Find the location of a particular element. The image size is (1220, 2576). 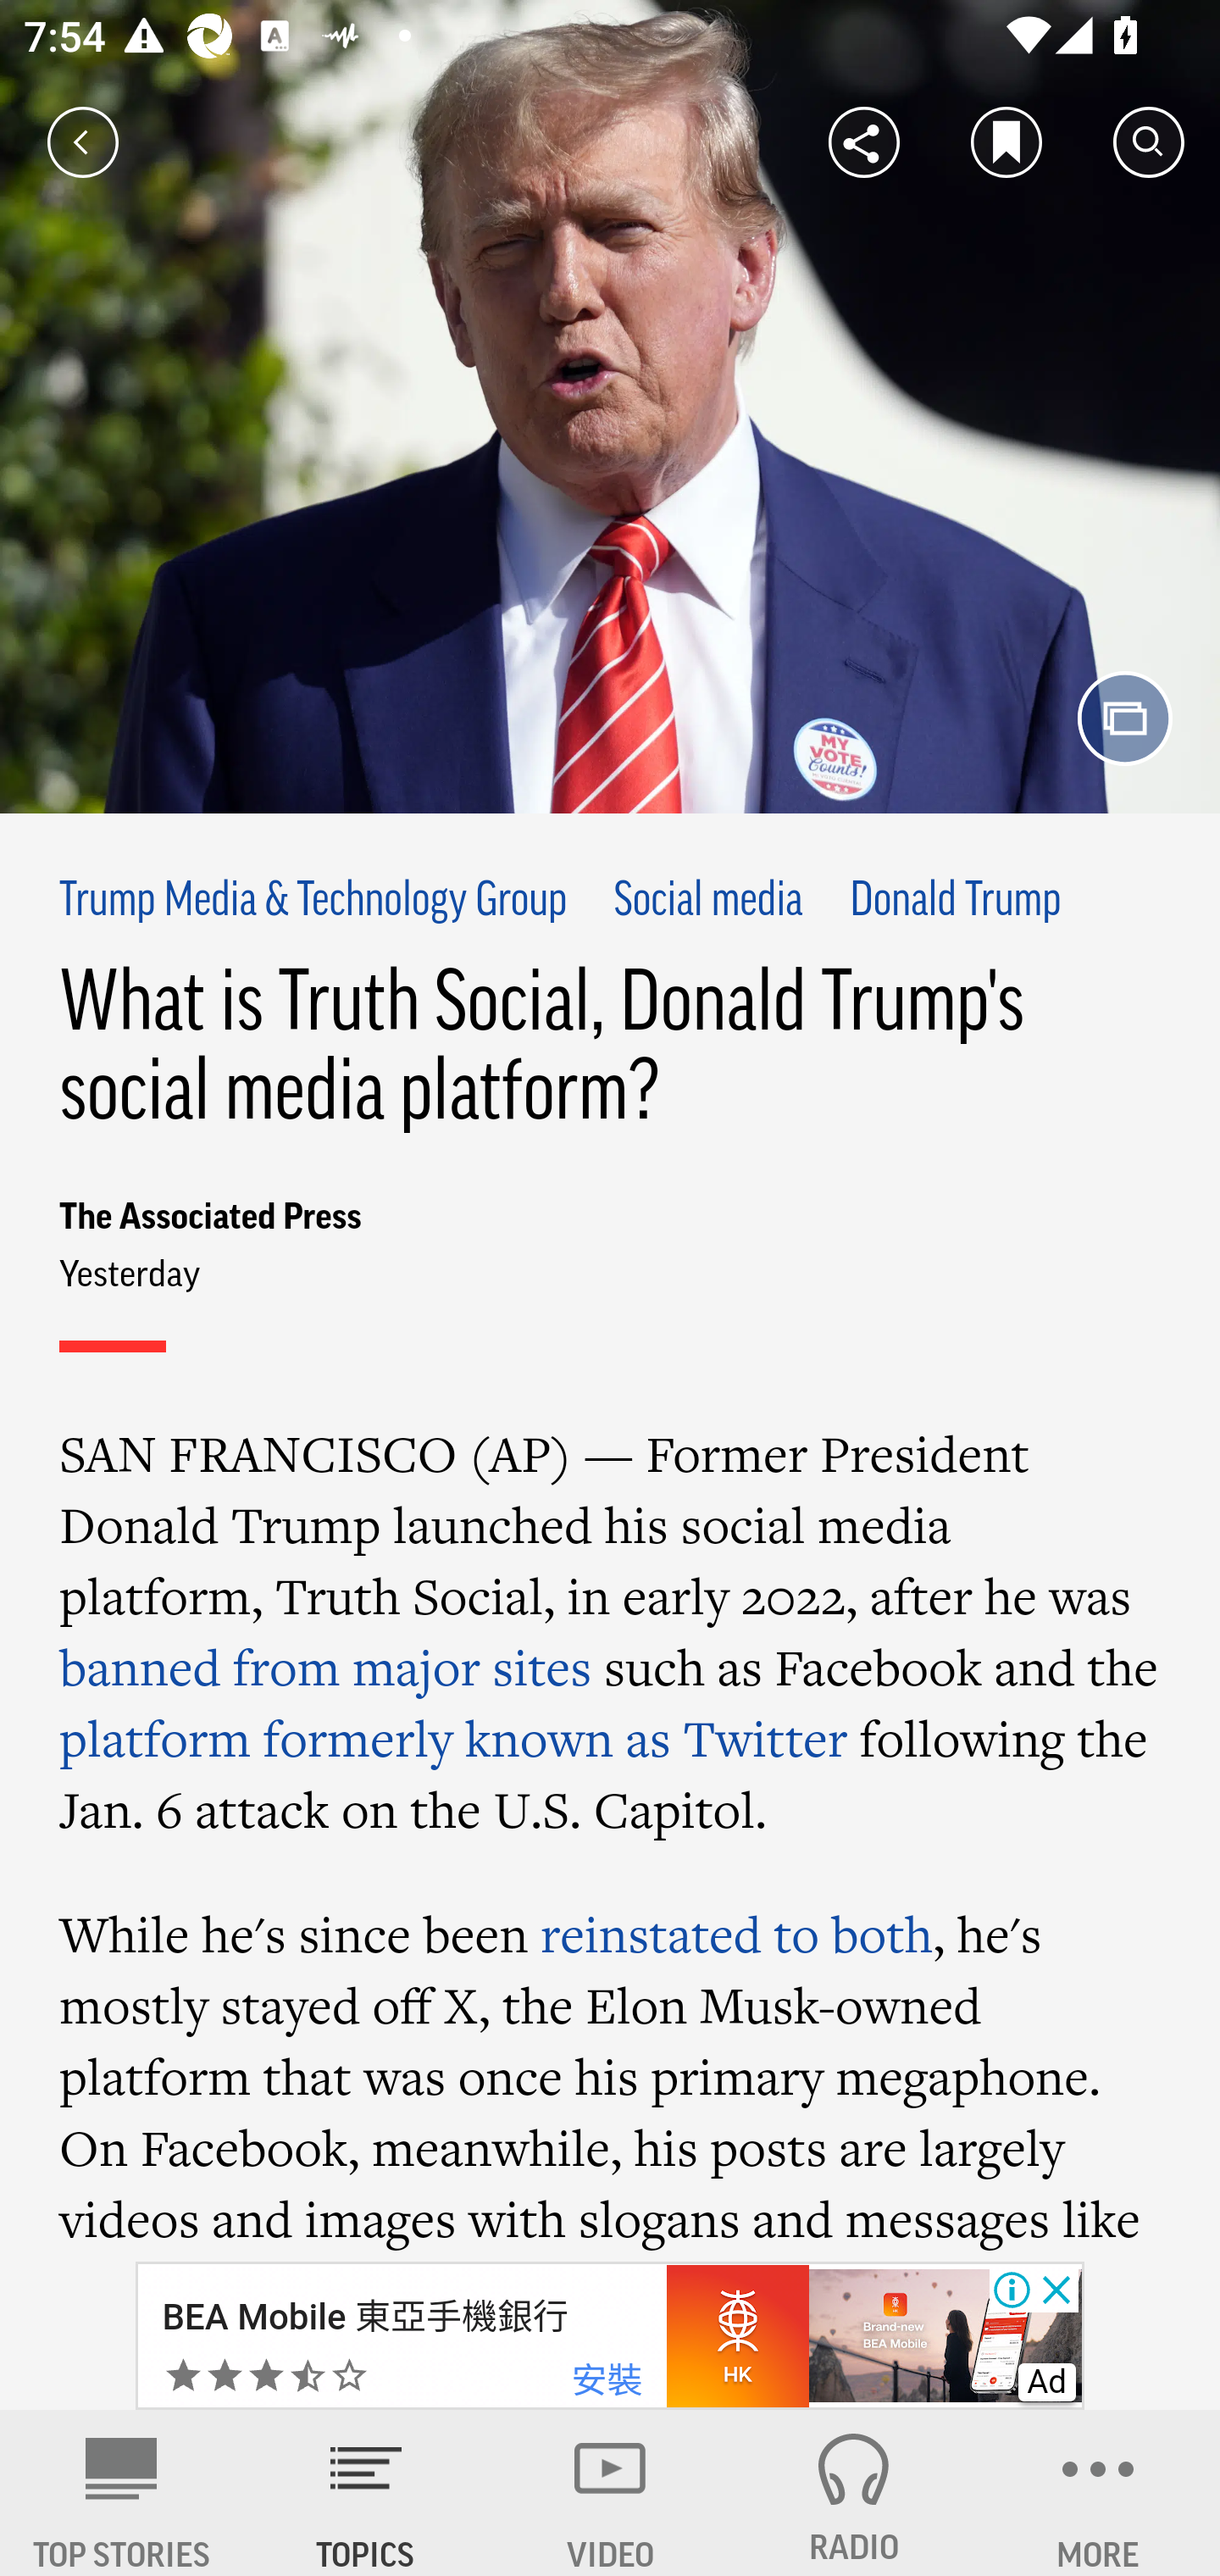

AP News TOP STORIES is located at coordinates (122, 2493).